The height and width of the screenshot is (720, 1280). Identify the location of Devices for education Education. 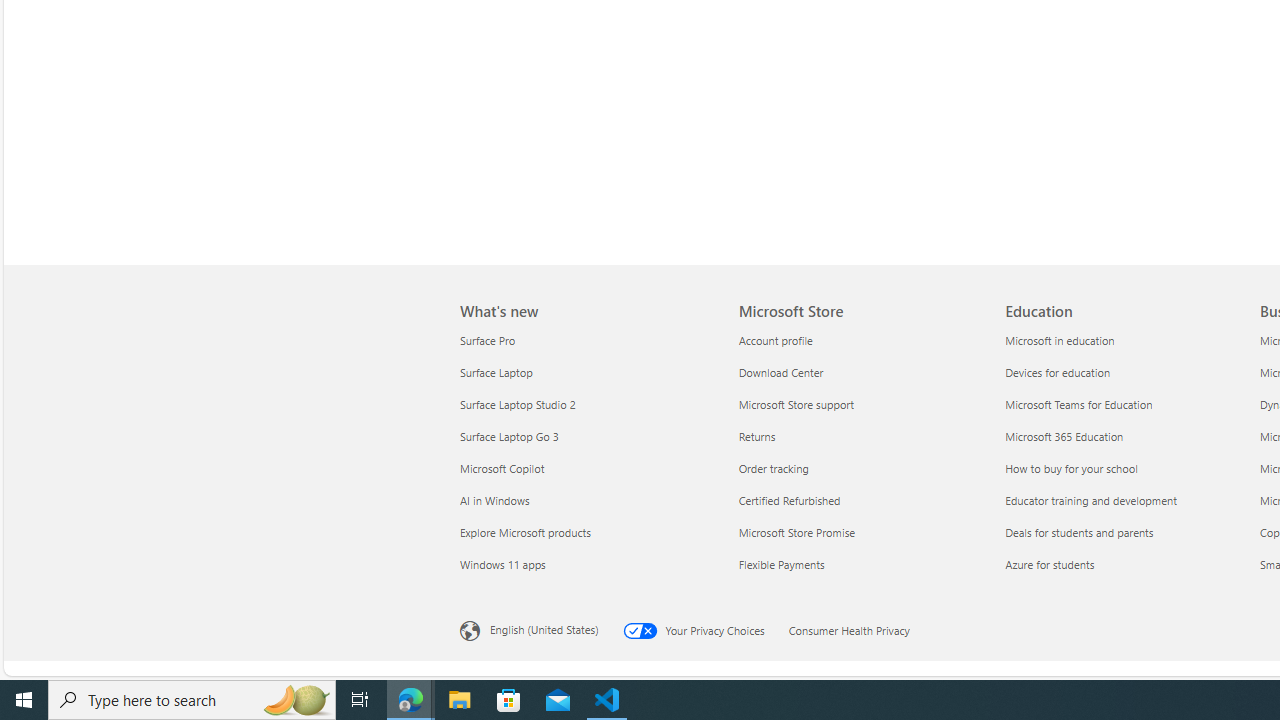
(1058, 372).